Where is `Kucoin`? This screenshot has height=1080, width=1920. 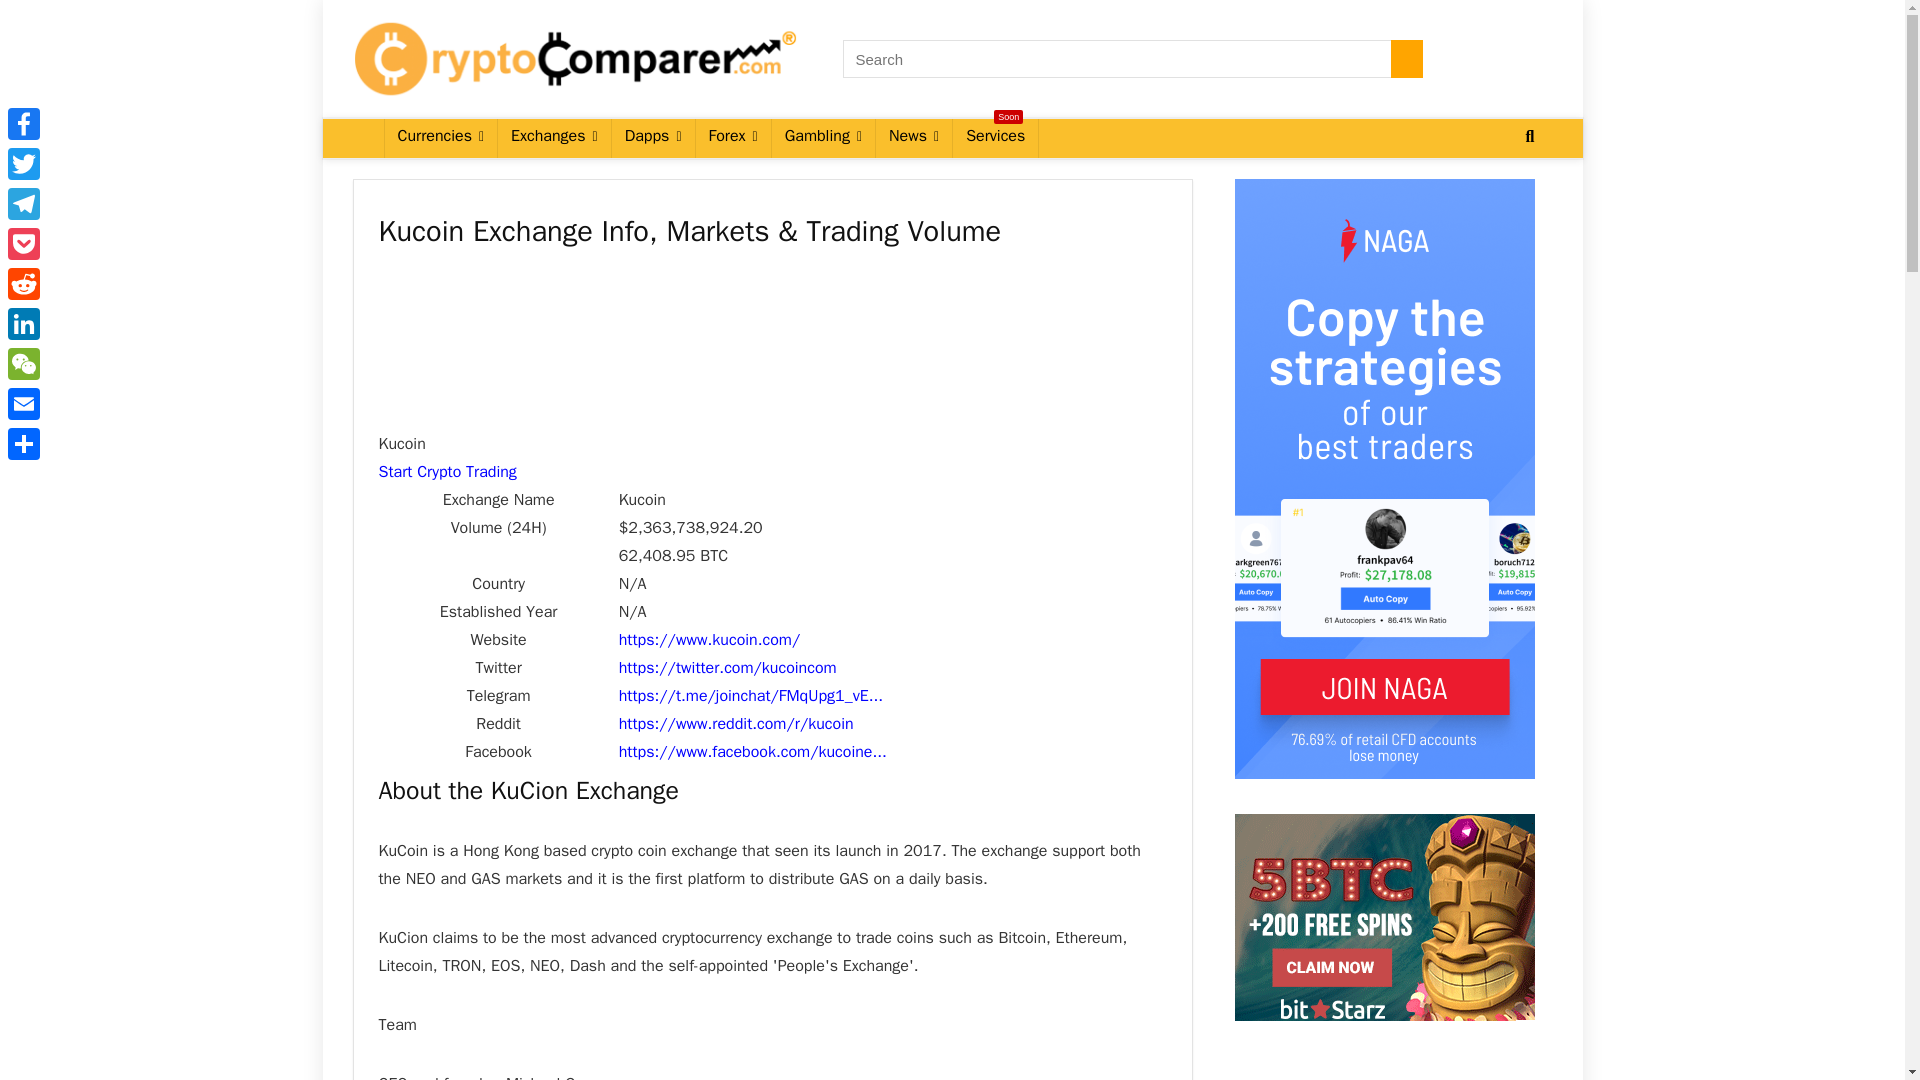 Kucoin is located at coordinates (728, 668).